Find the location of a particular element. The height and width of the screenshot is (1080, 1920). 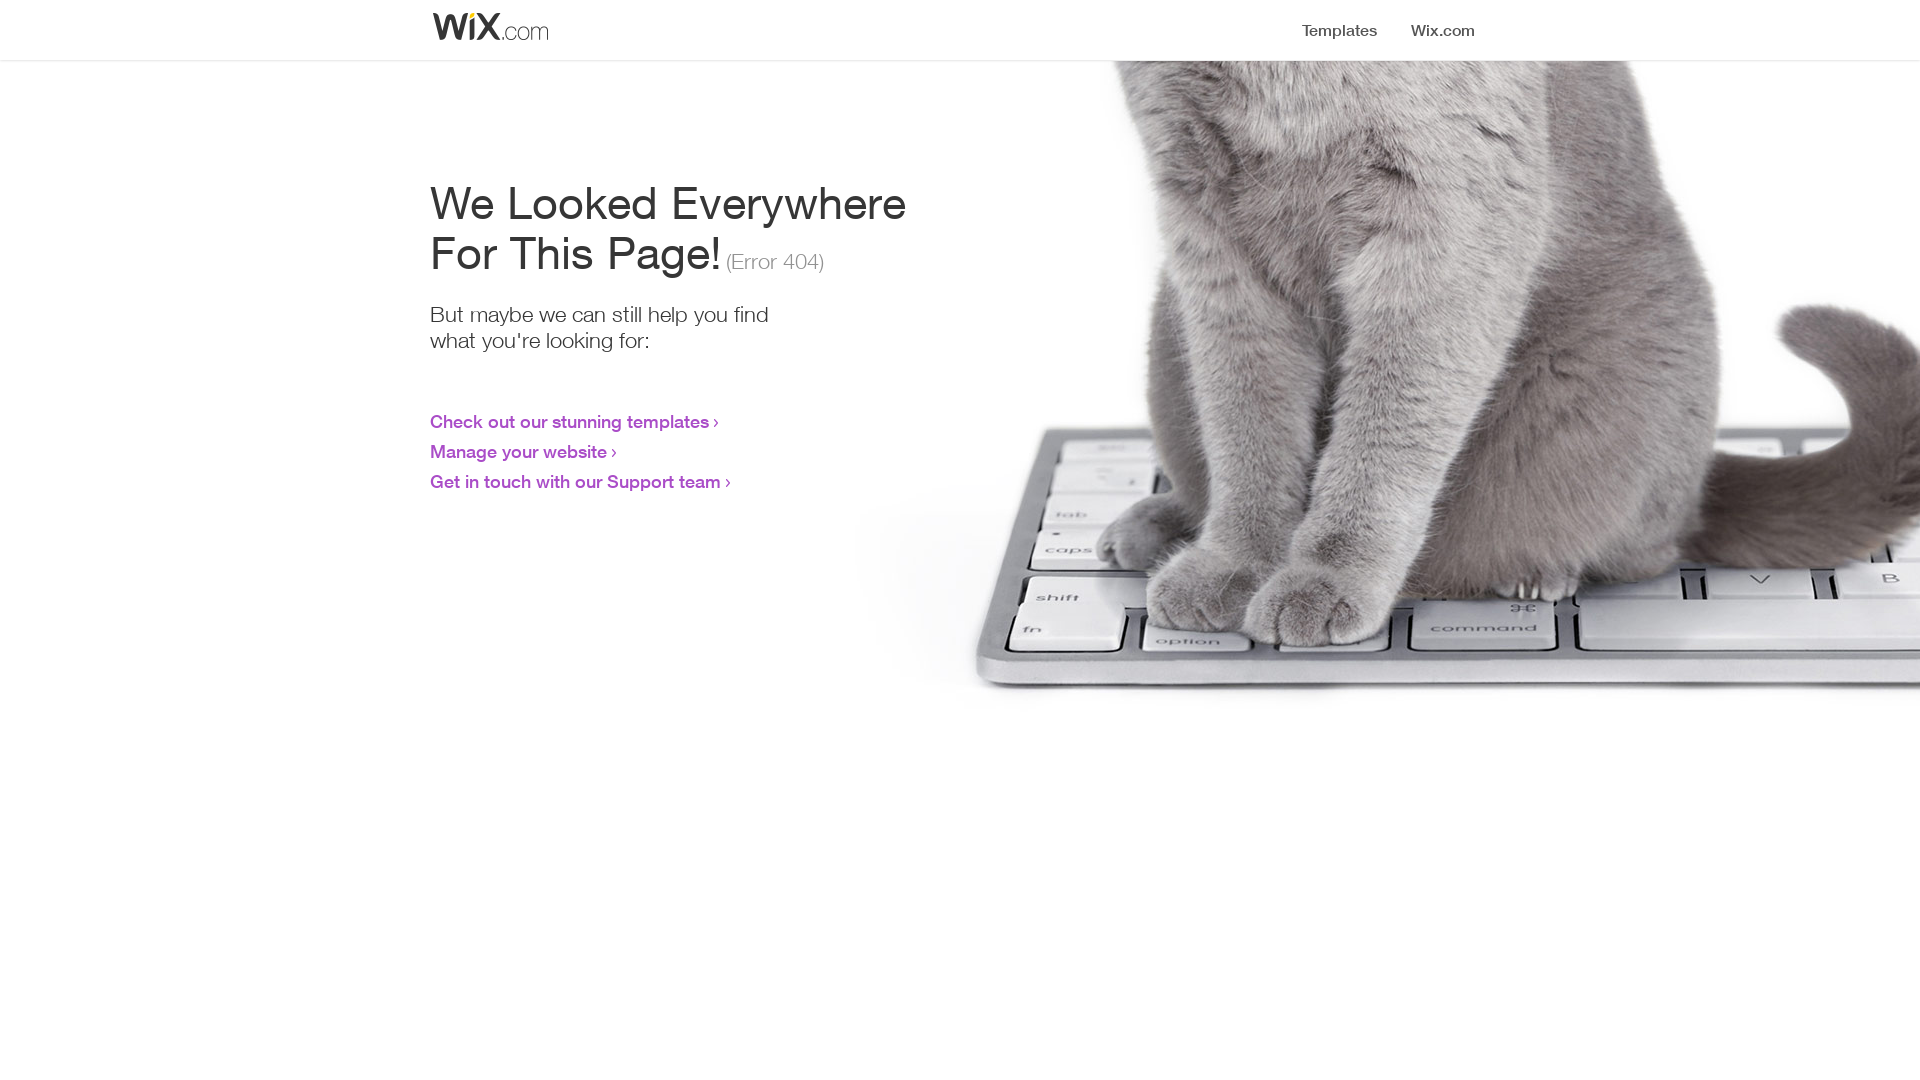

Get in touch with our Support team is located at coordinates (576, 481).